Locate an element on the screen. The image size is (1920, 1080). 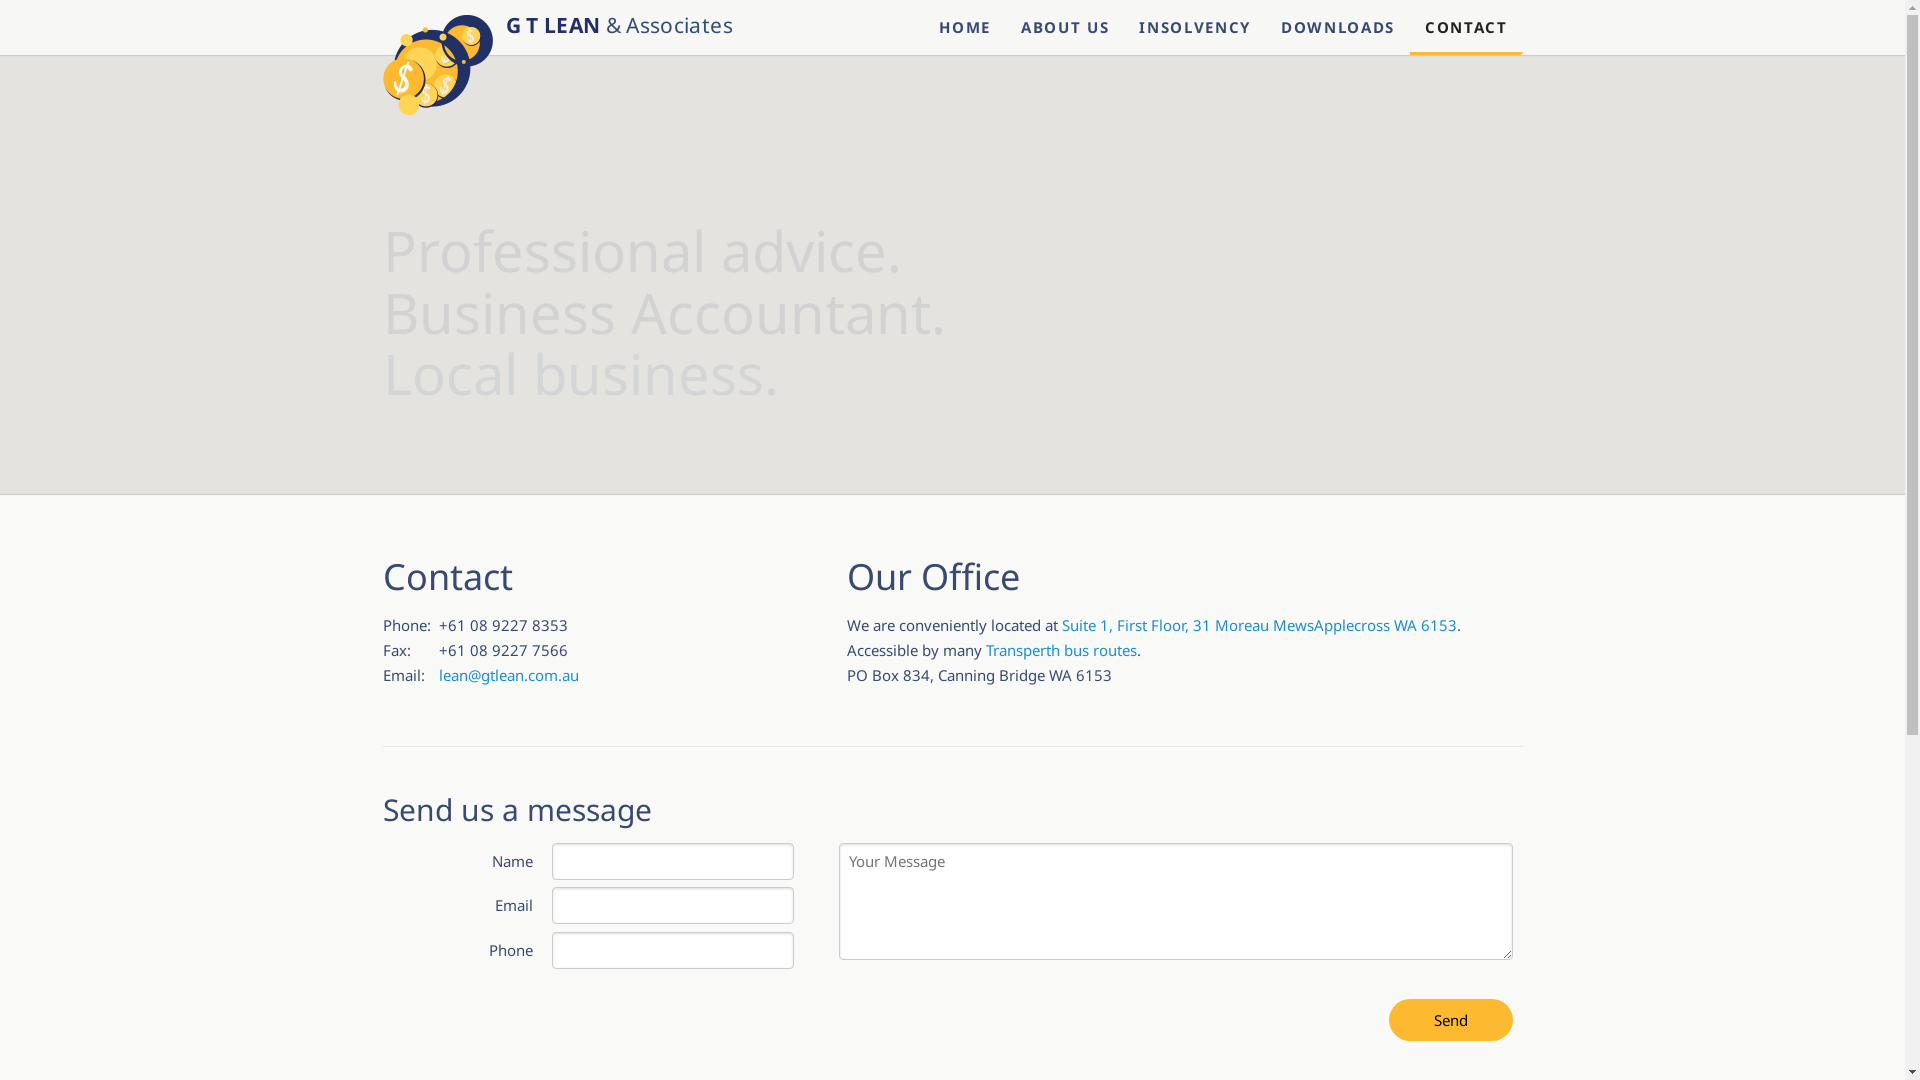
G T LEAN & Associates is located at coordinates (557, 27).